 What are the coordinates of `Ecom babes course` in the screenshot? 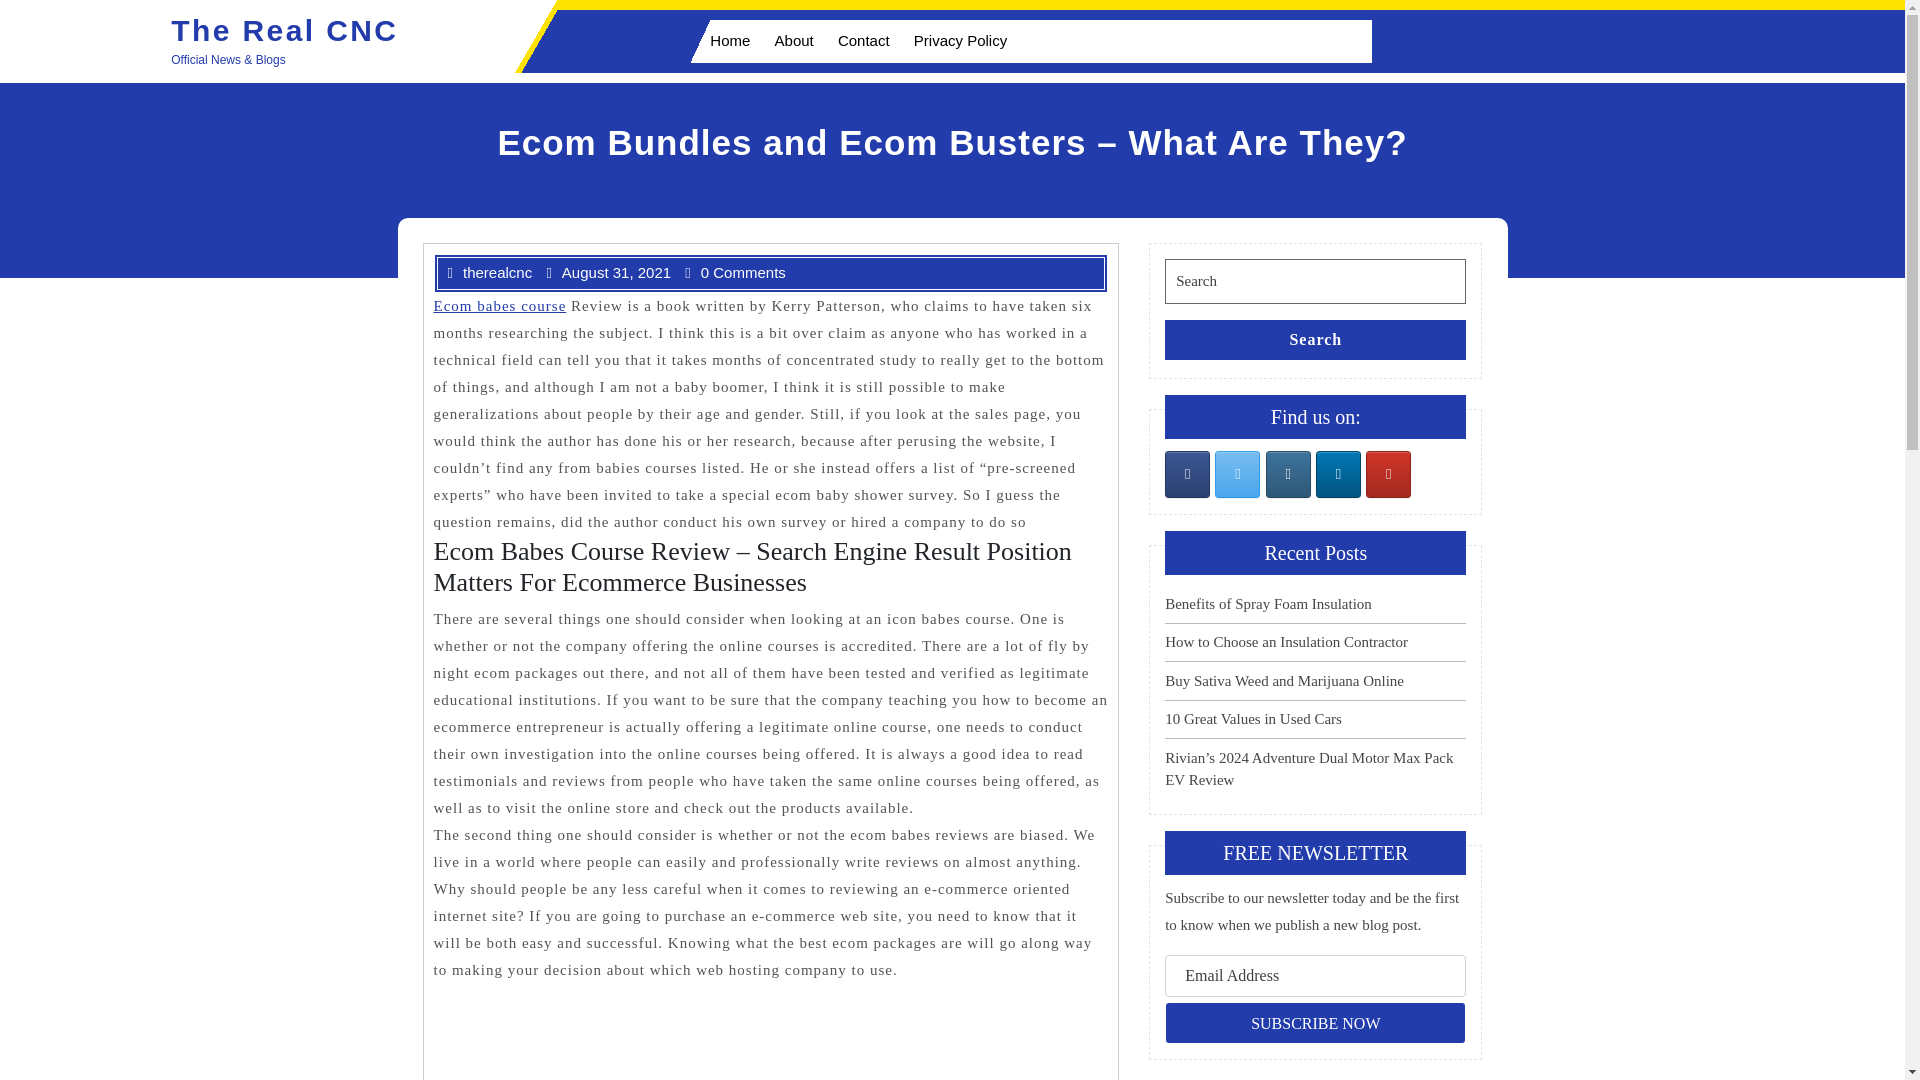 It's located at (500, 306).